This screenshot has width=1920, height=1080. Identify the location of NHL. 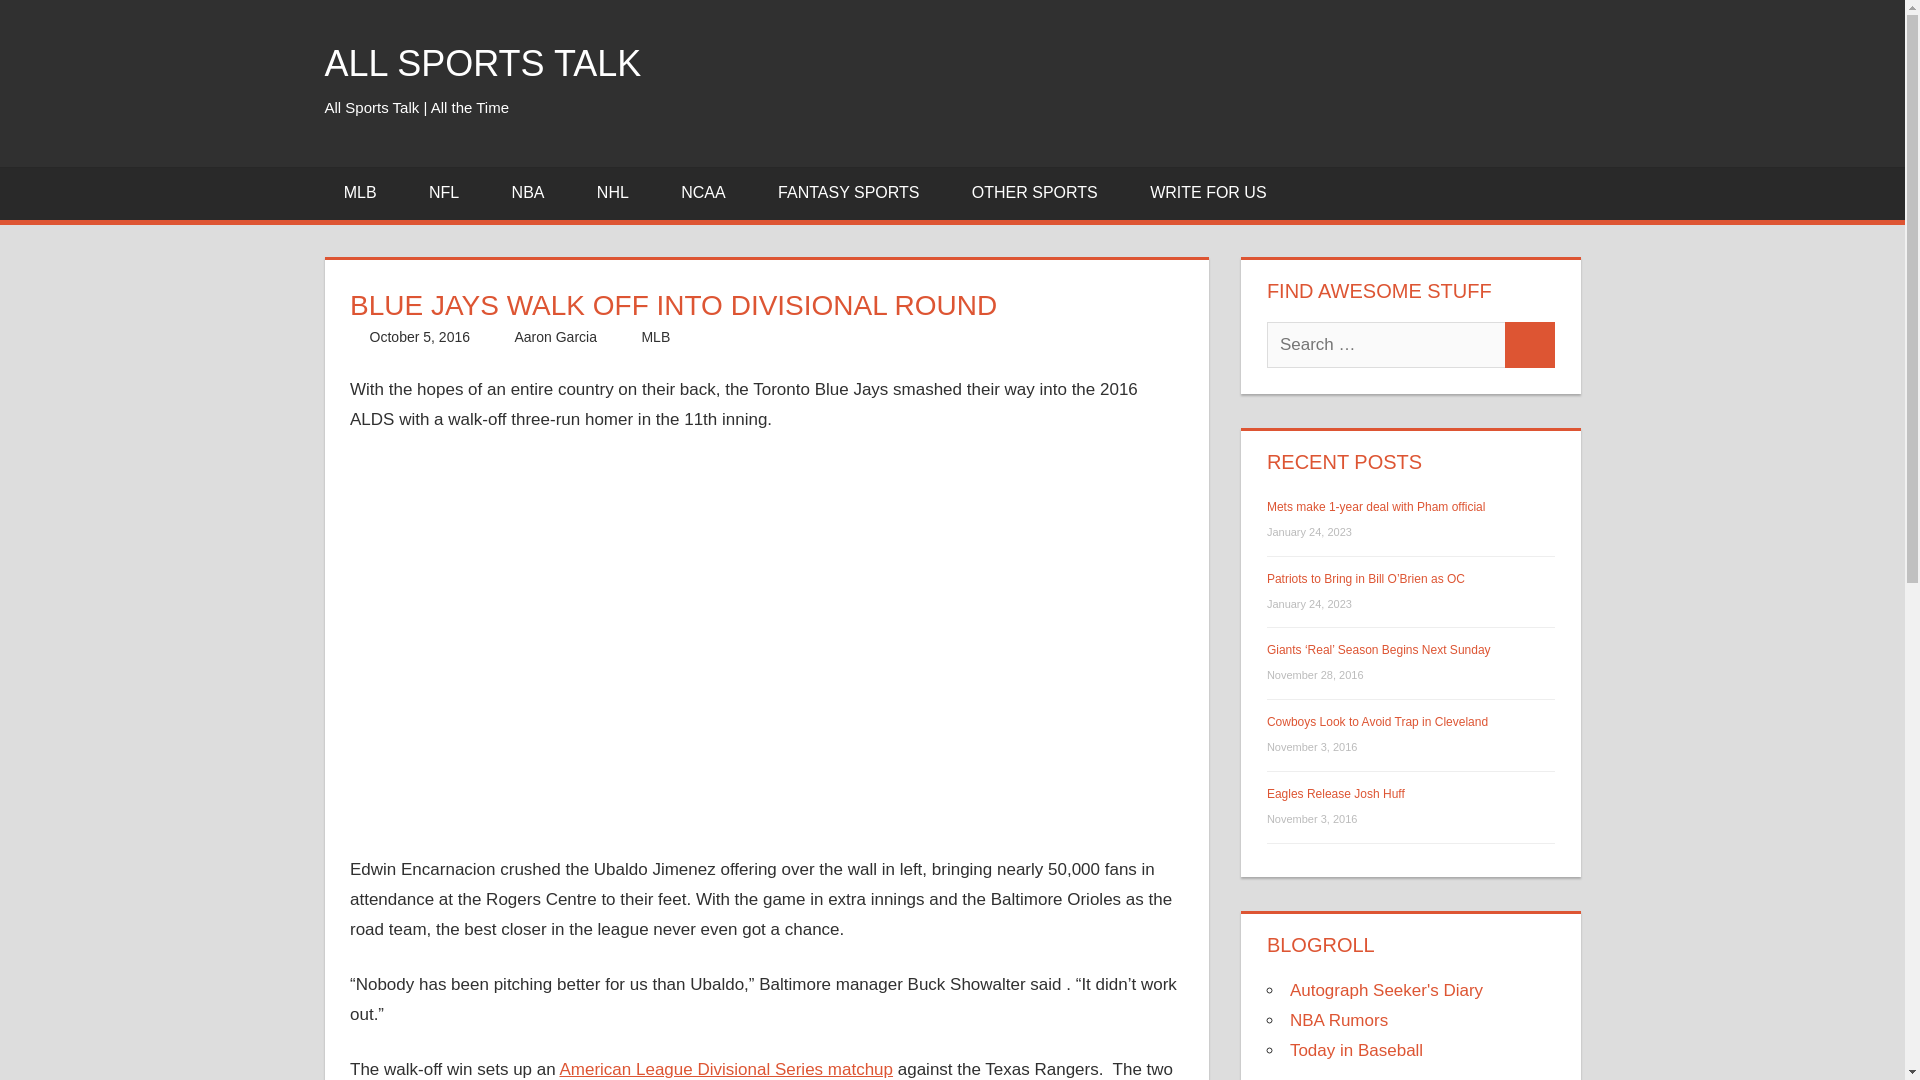
(620, 194).